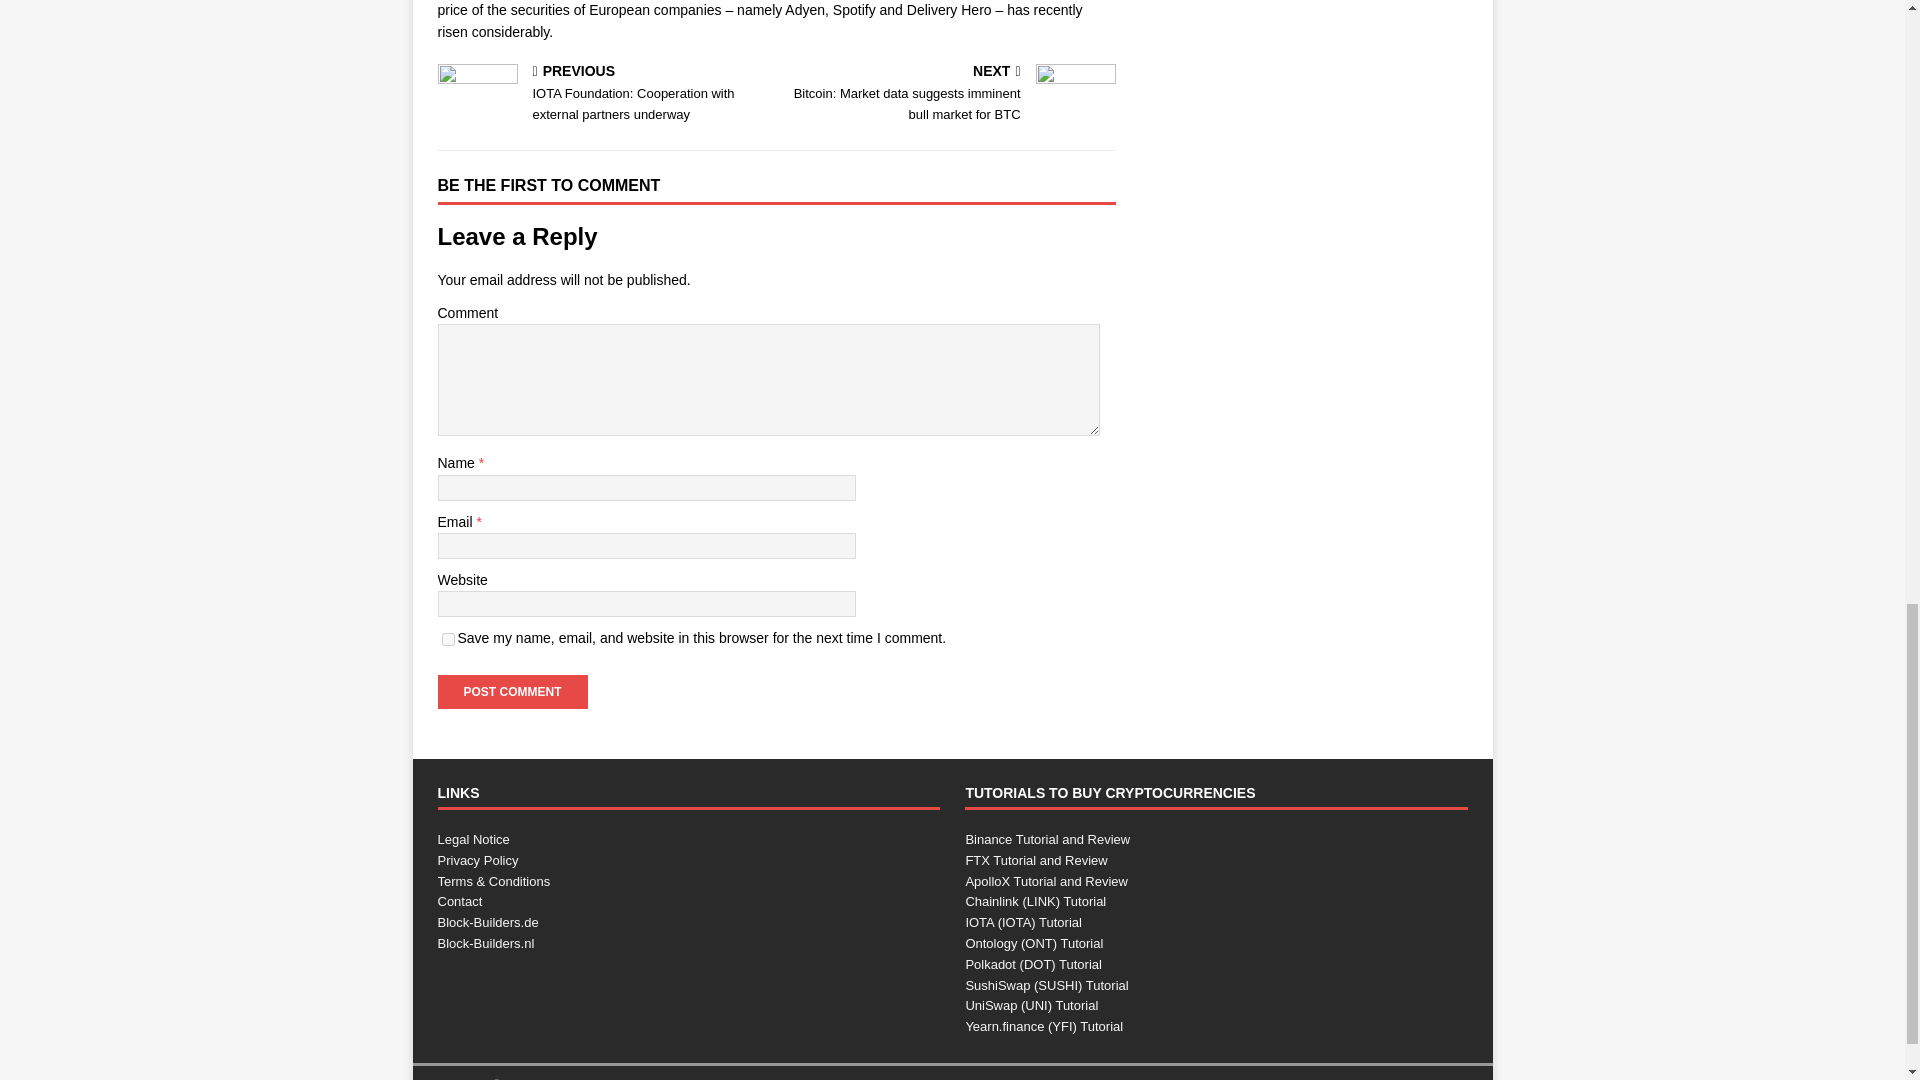 This screenshot has width=1920, height=1080. What do you see at coordinates (486, 944) in the screenshot?
I see `Block-Builders.nl` at bounding box center [486, 944].